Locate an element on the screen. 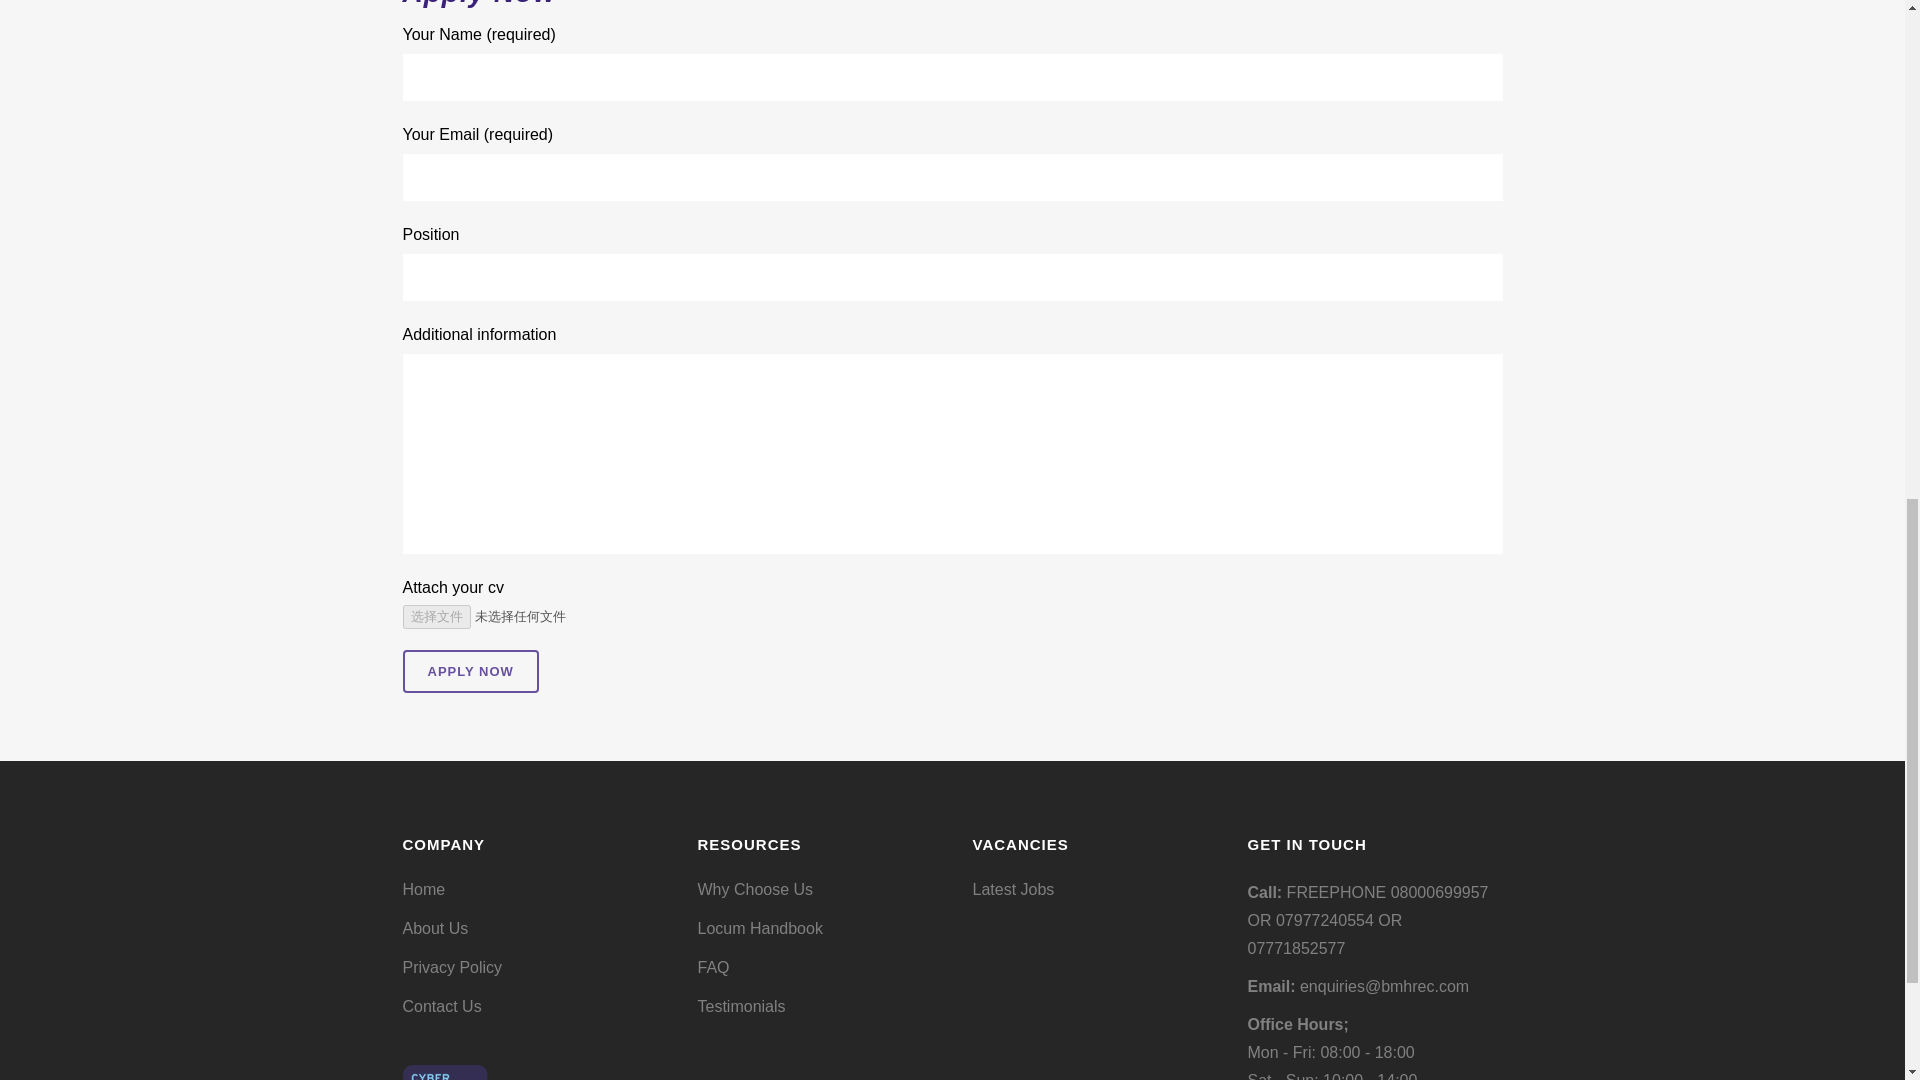 The height and width of the screenshot is (1080, 1920). Apply Now is located at coordinates (469, 672).